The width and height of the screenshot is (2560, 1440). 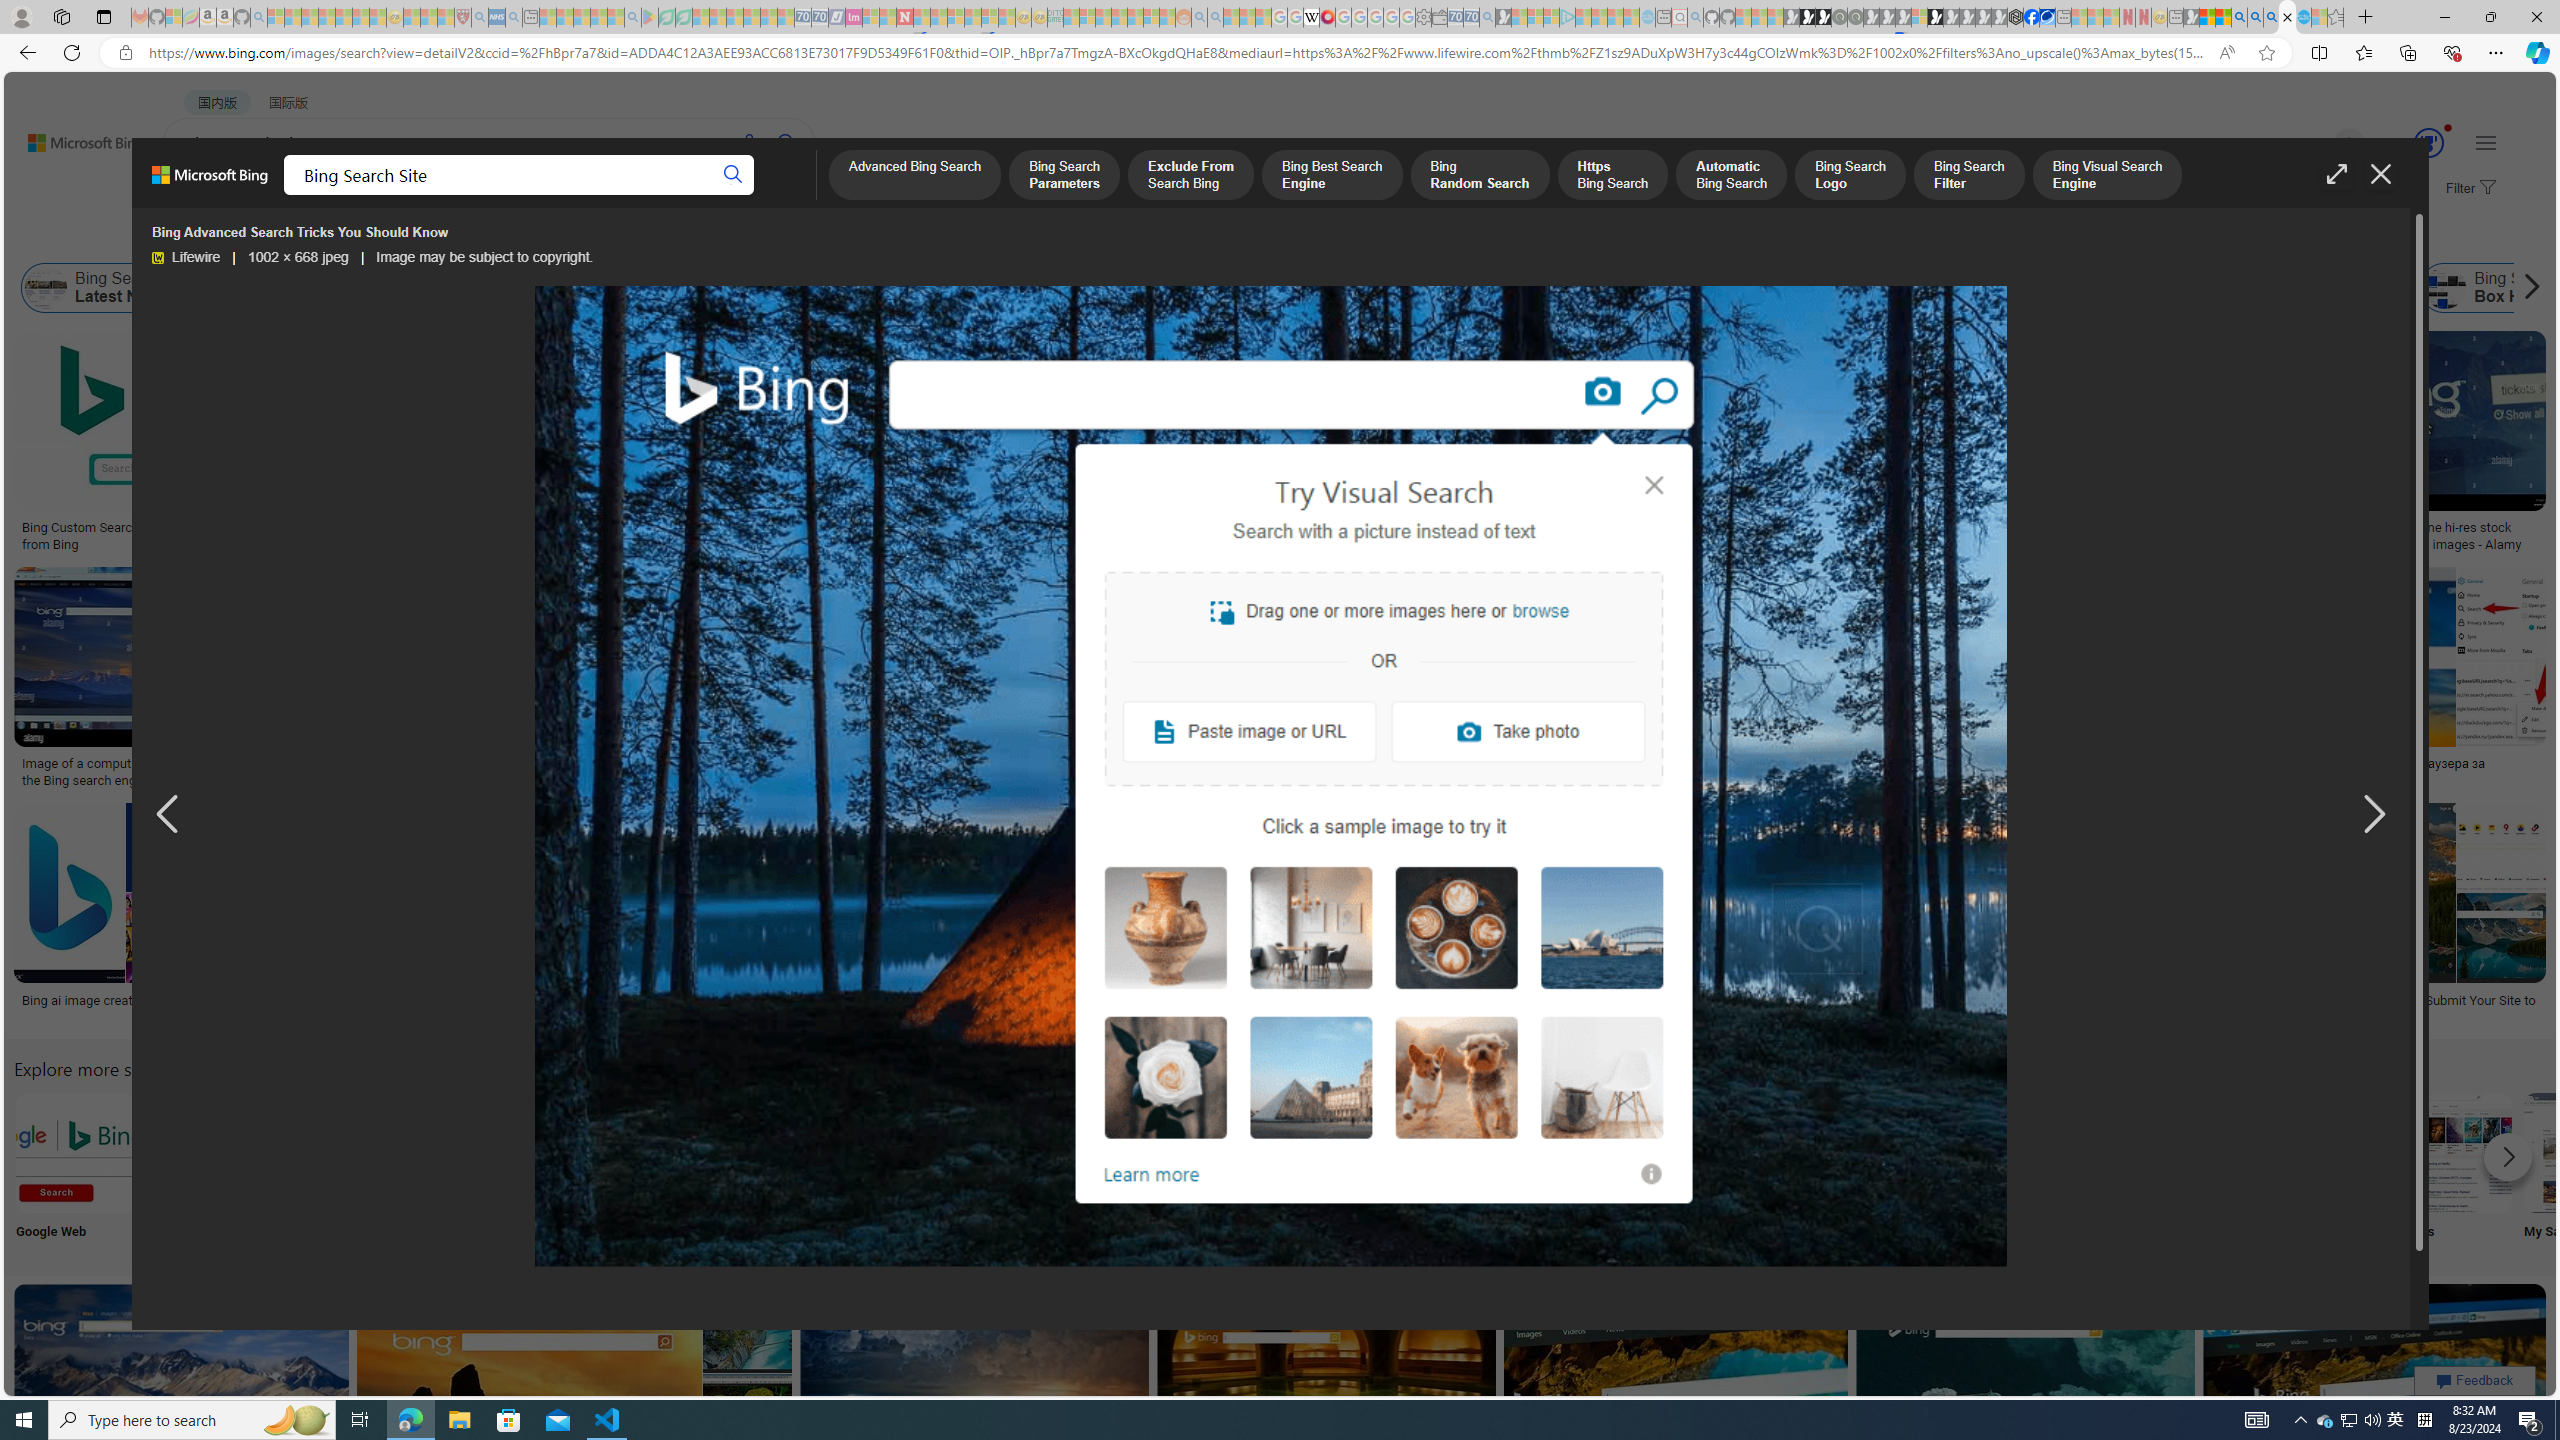 I want to click on Bing ai image creator, so click(x=84, y=1000).